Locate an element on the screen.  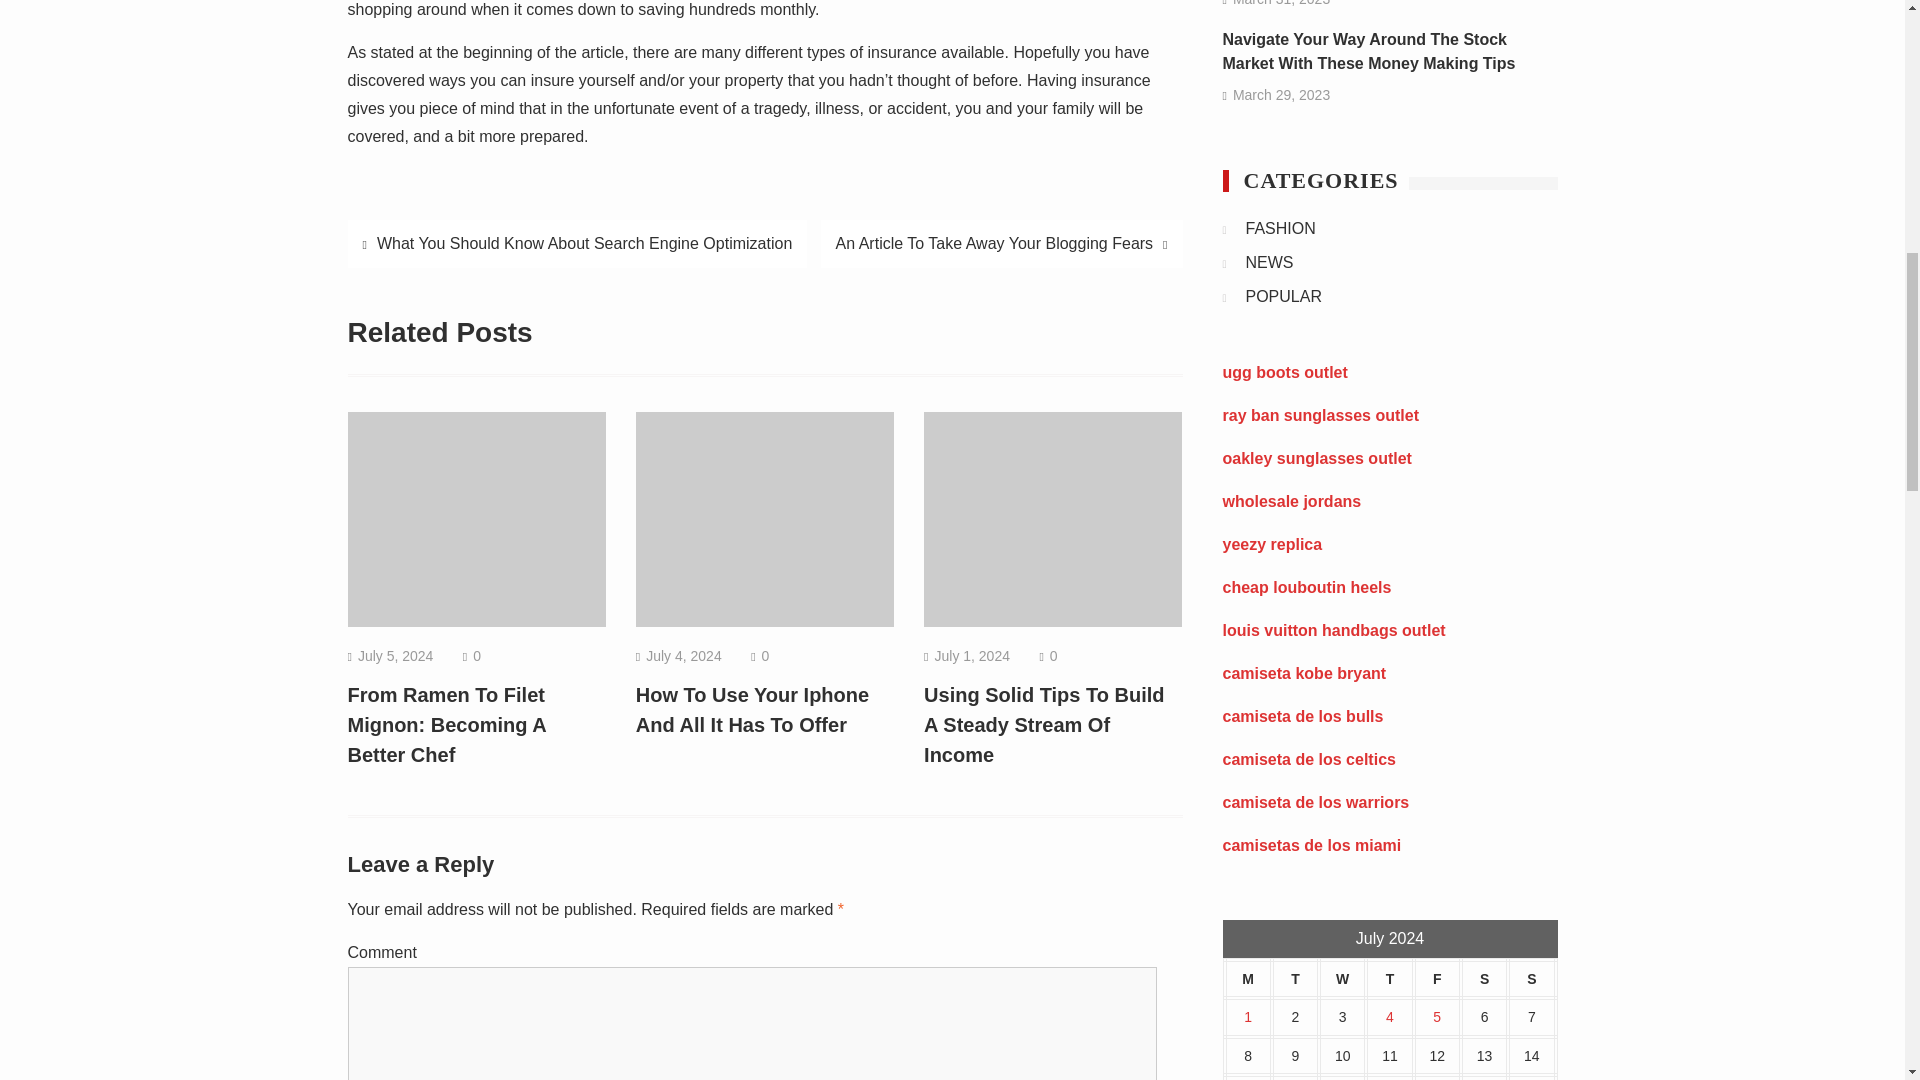
Using Solid Tips To Build A Steady Stream Of Income is located at coordinates (1043, 724).